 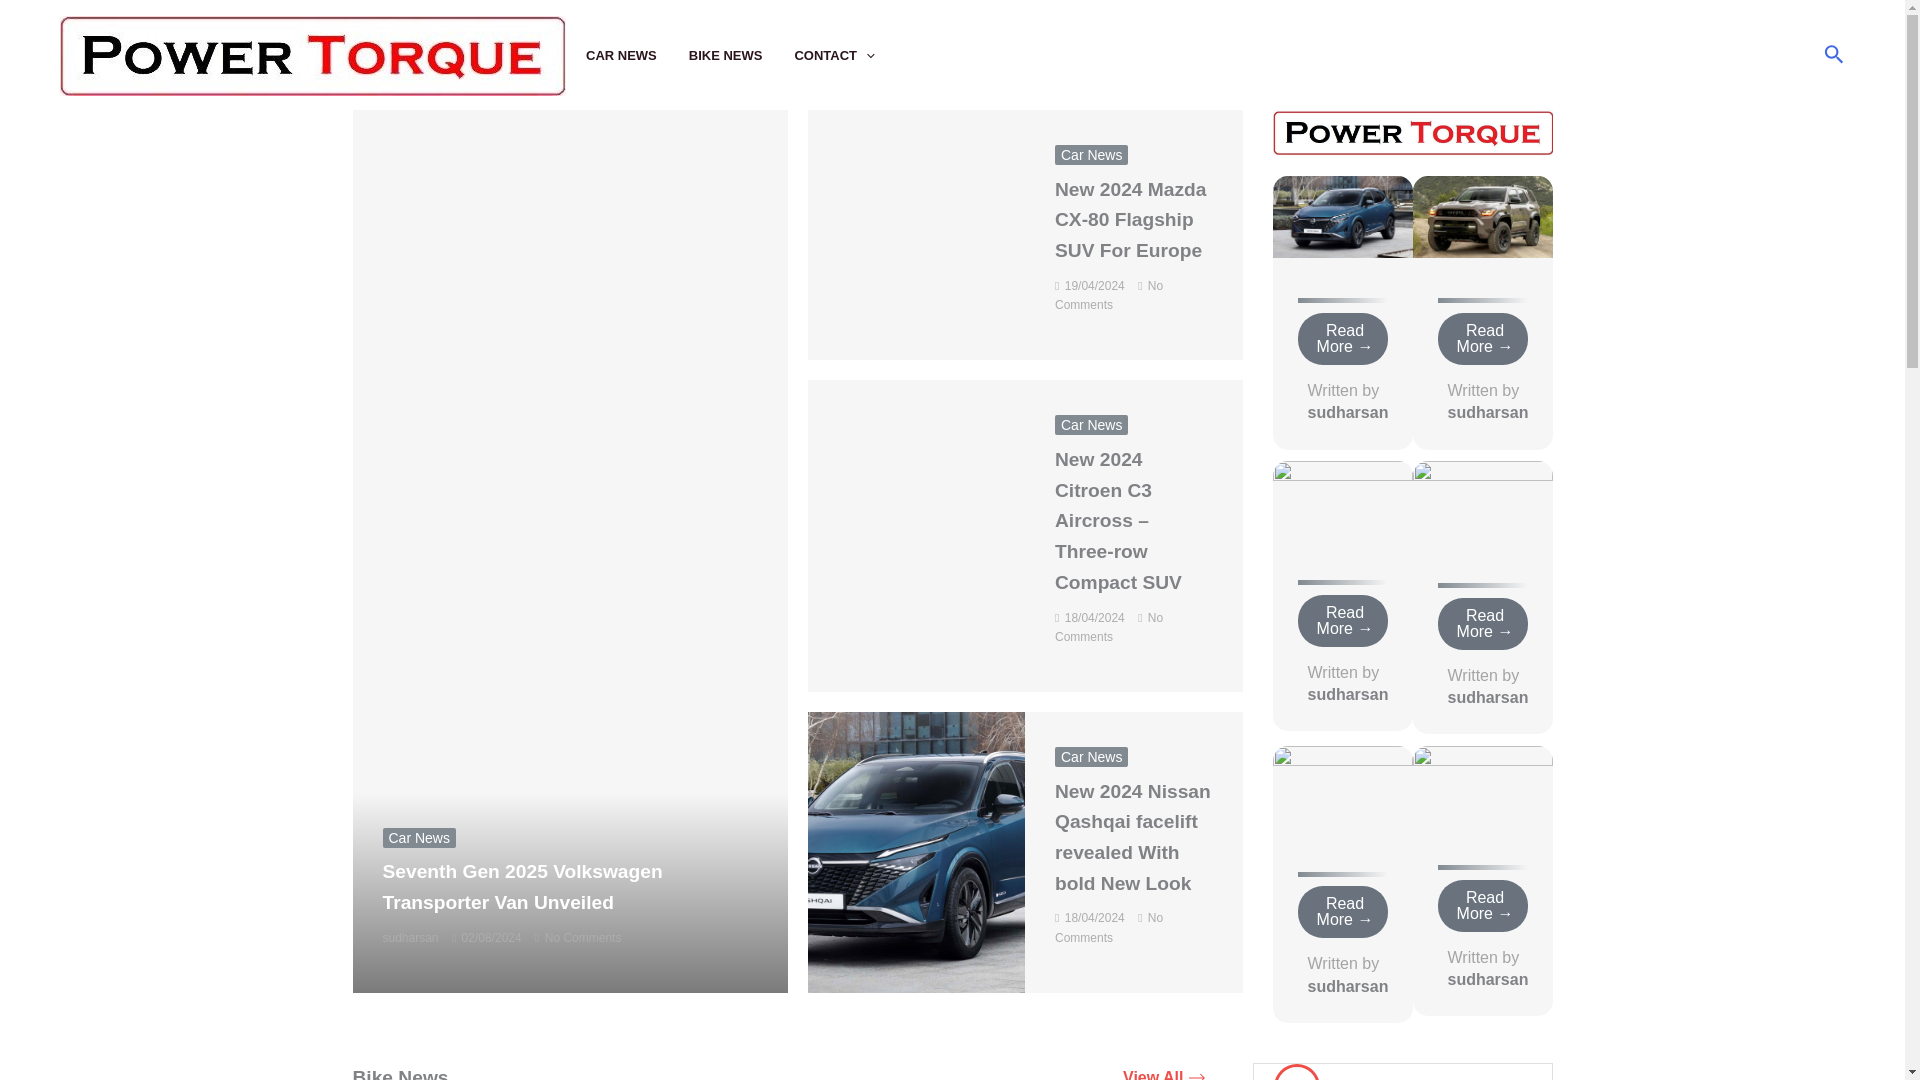 What do you see at coordinates (850, 56) in the screenshot?
I see `CONTACT` at bounding box center [850, 56].